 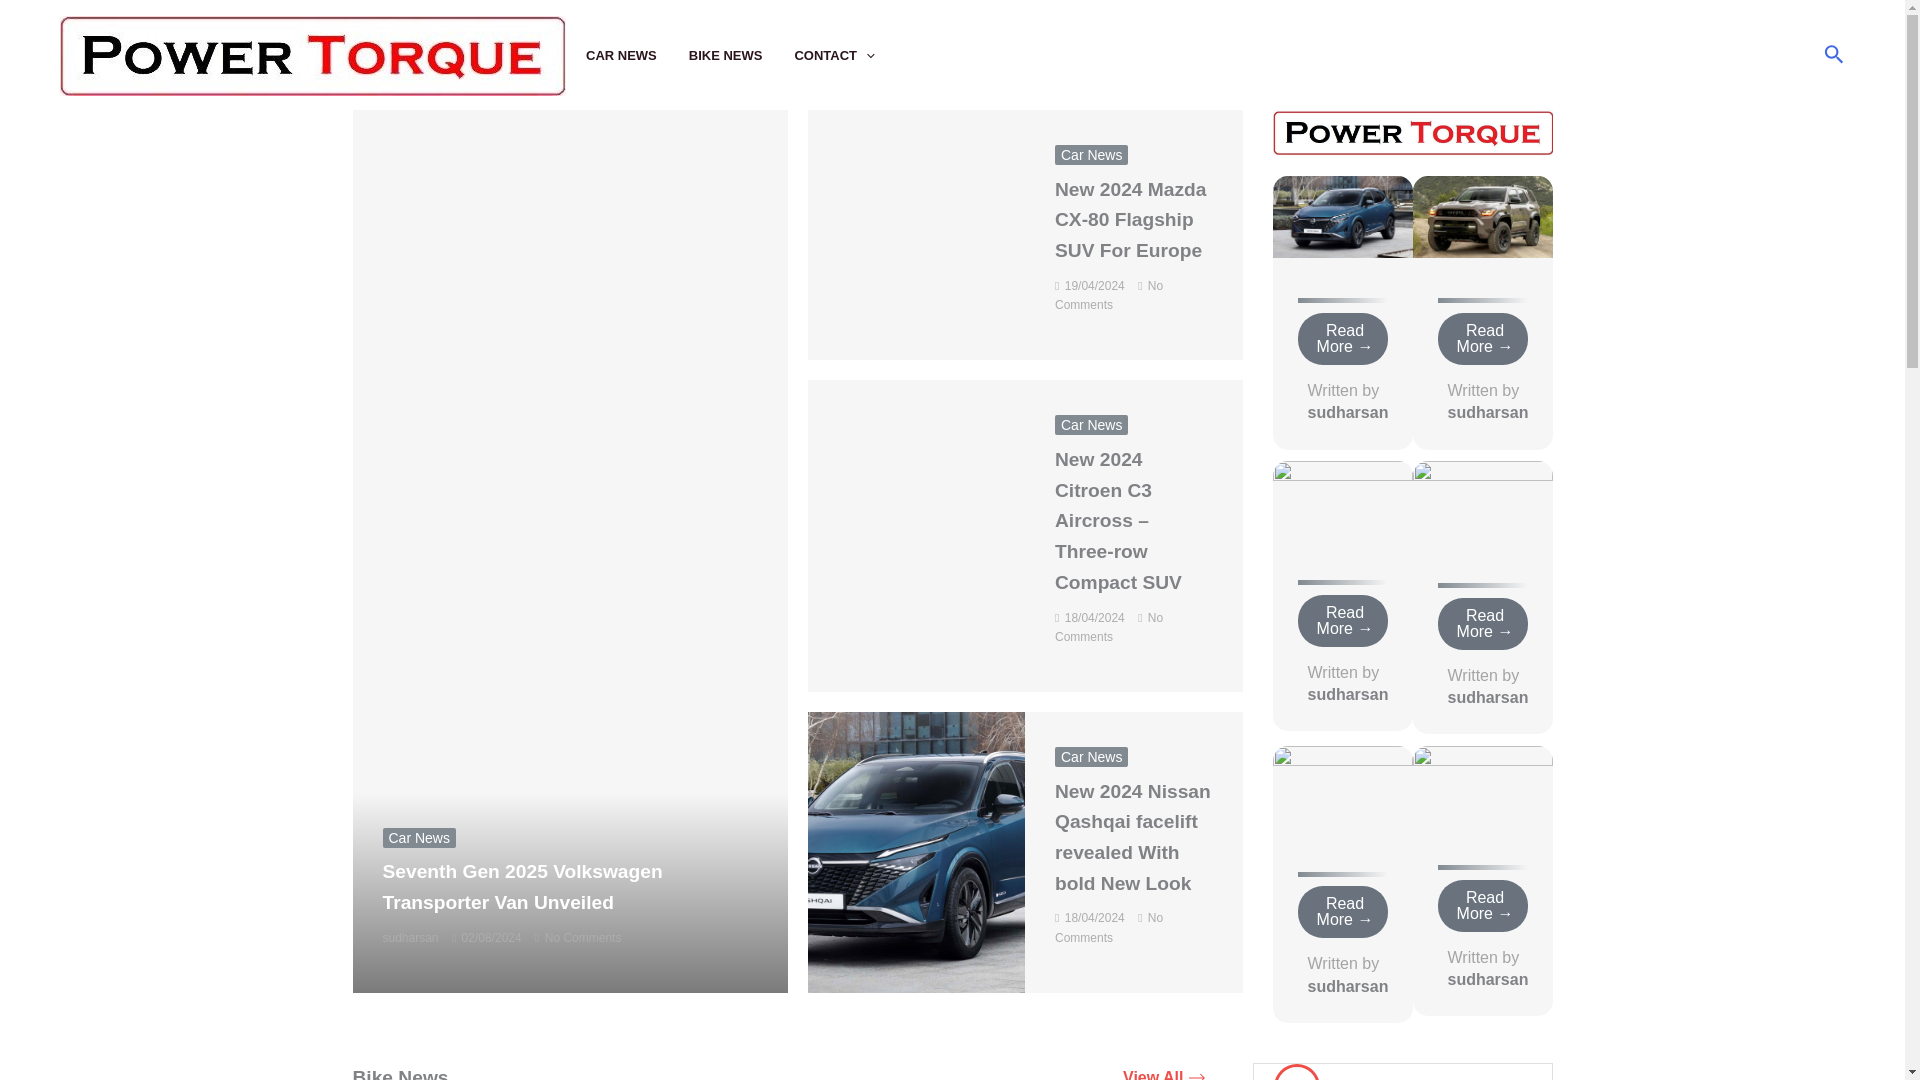 What do you see at coordinates (850, 56) in the screenshot?
I see `CONTACT` at bounding box center [850, 56].